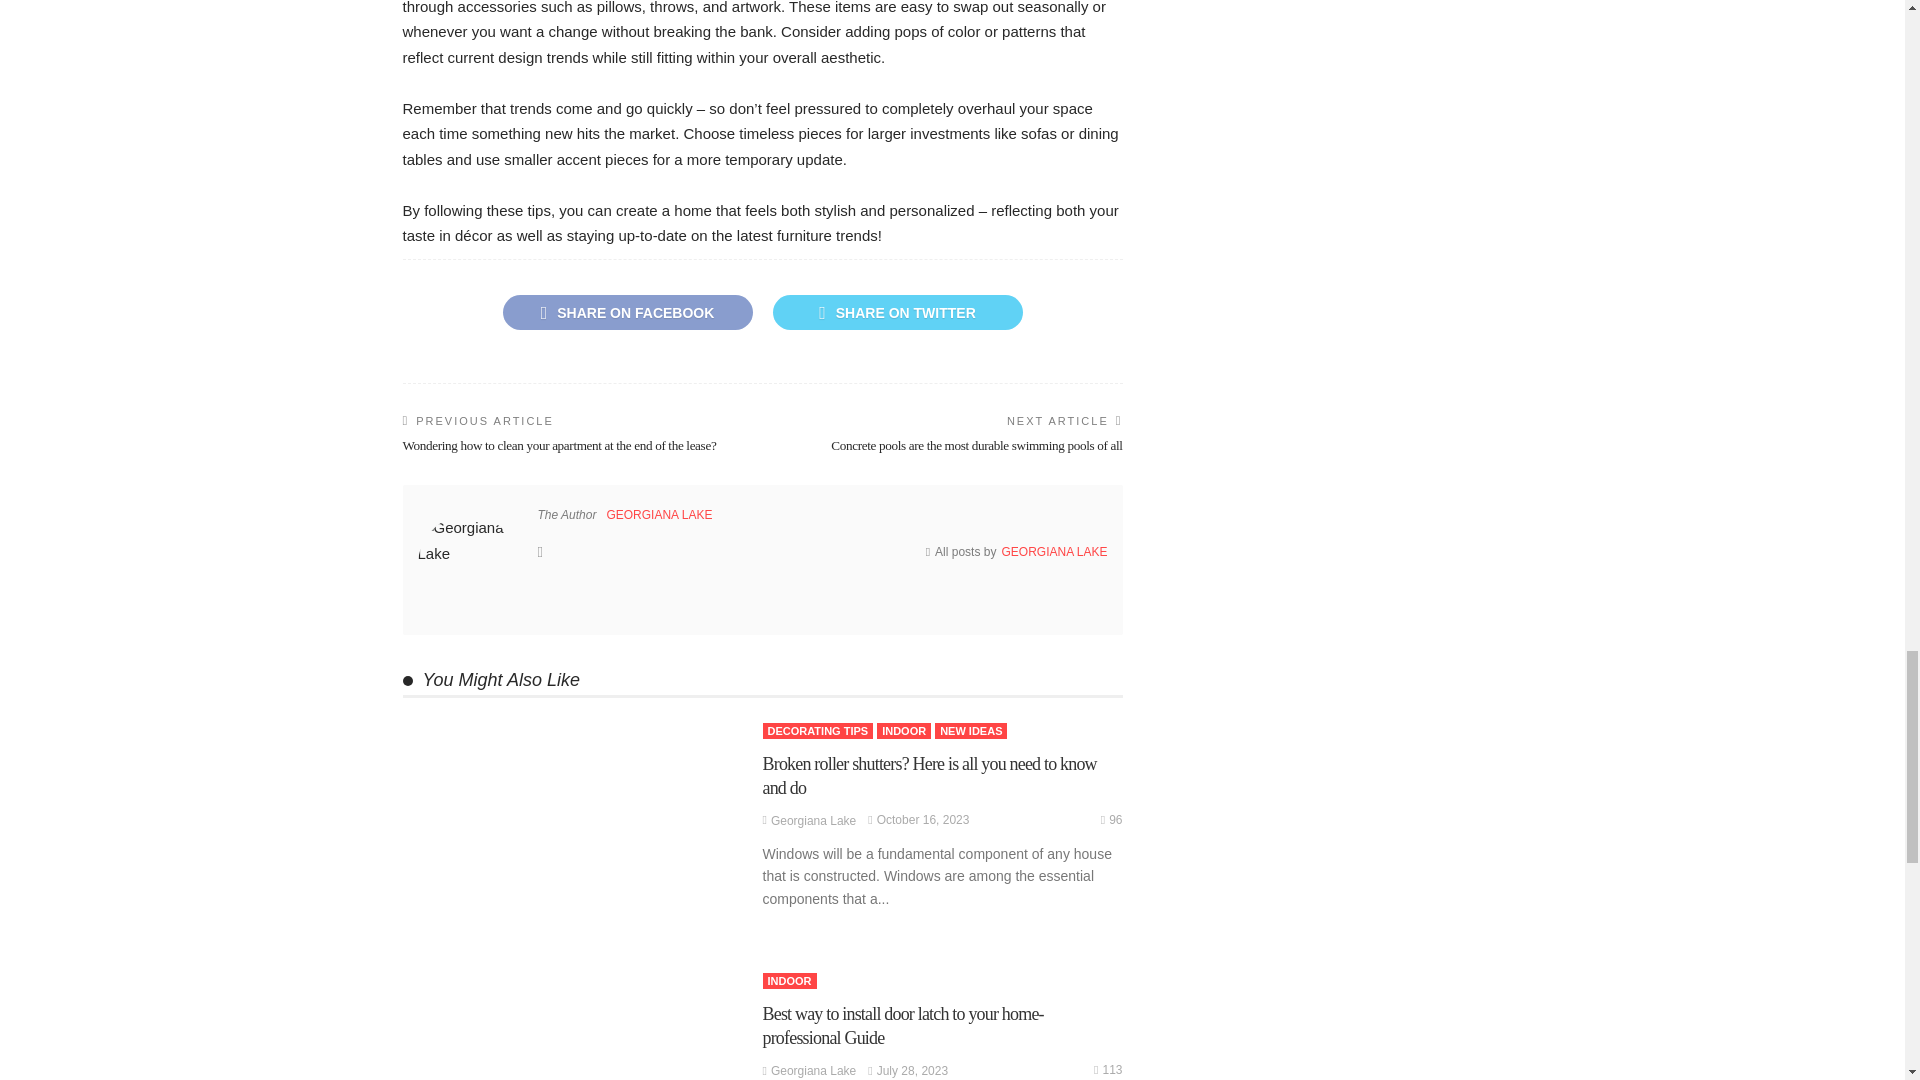  What do you see at coordinates (976, 445) in the screenshot?
I see `Concrete pools are the most durable swimming pools of all` at bounding box center [976, 445].